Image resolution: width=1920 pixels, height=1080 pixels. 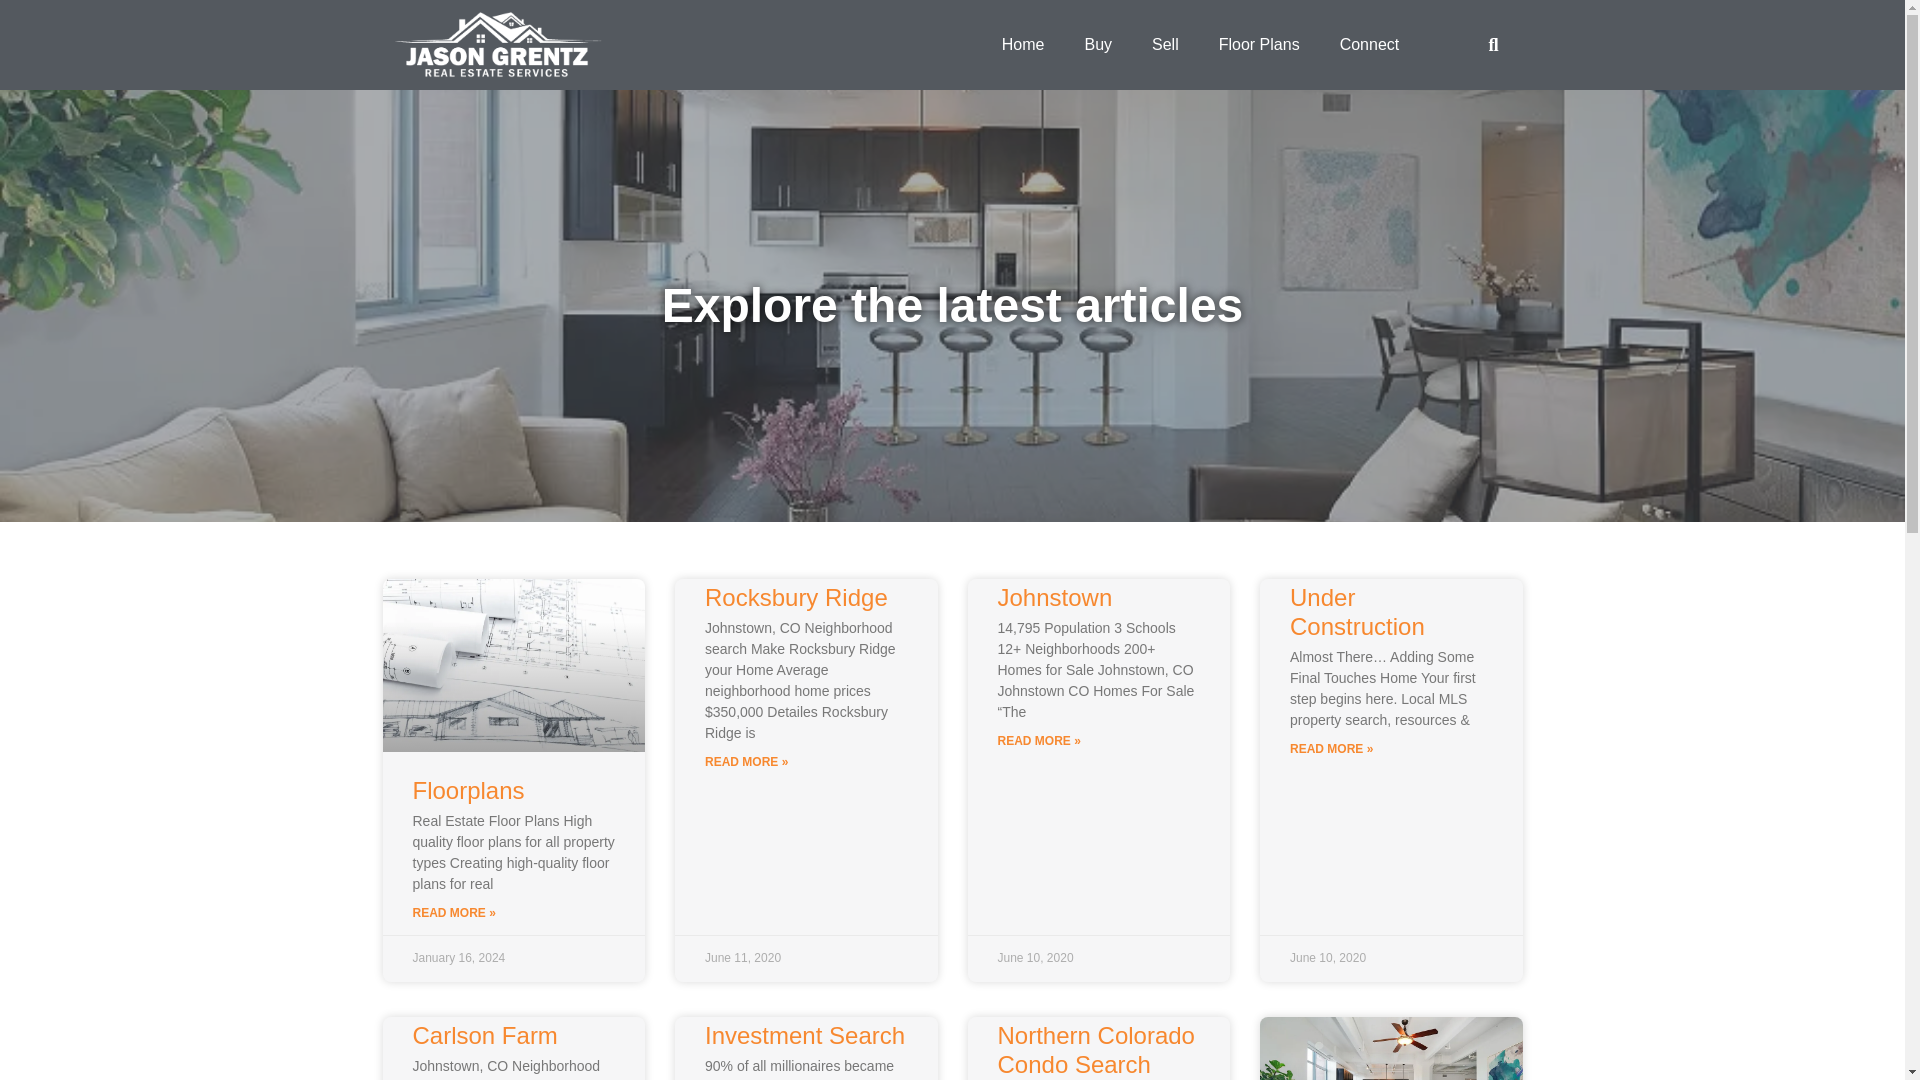 What do you see at coordinates (1096, 1049) in the screenshot?
I see `Northern Colorado Condo Search` at bounding box center [1096, 1049].